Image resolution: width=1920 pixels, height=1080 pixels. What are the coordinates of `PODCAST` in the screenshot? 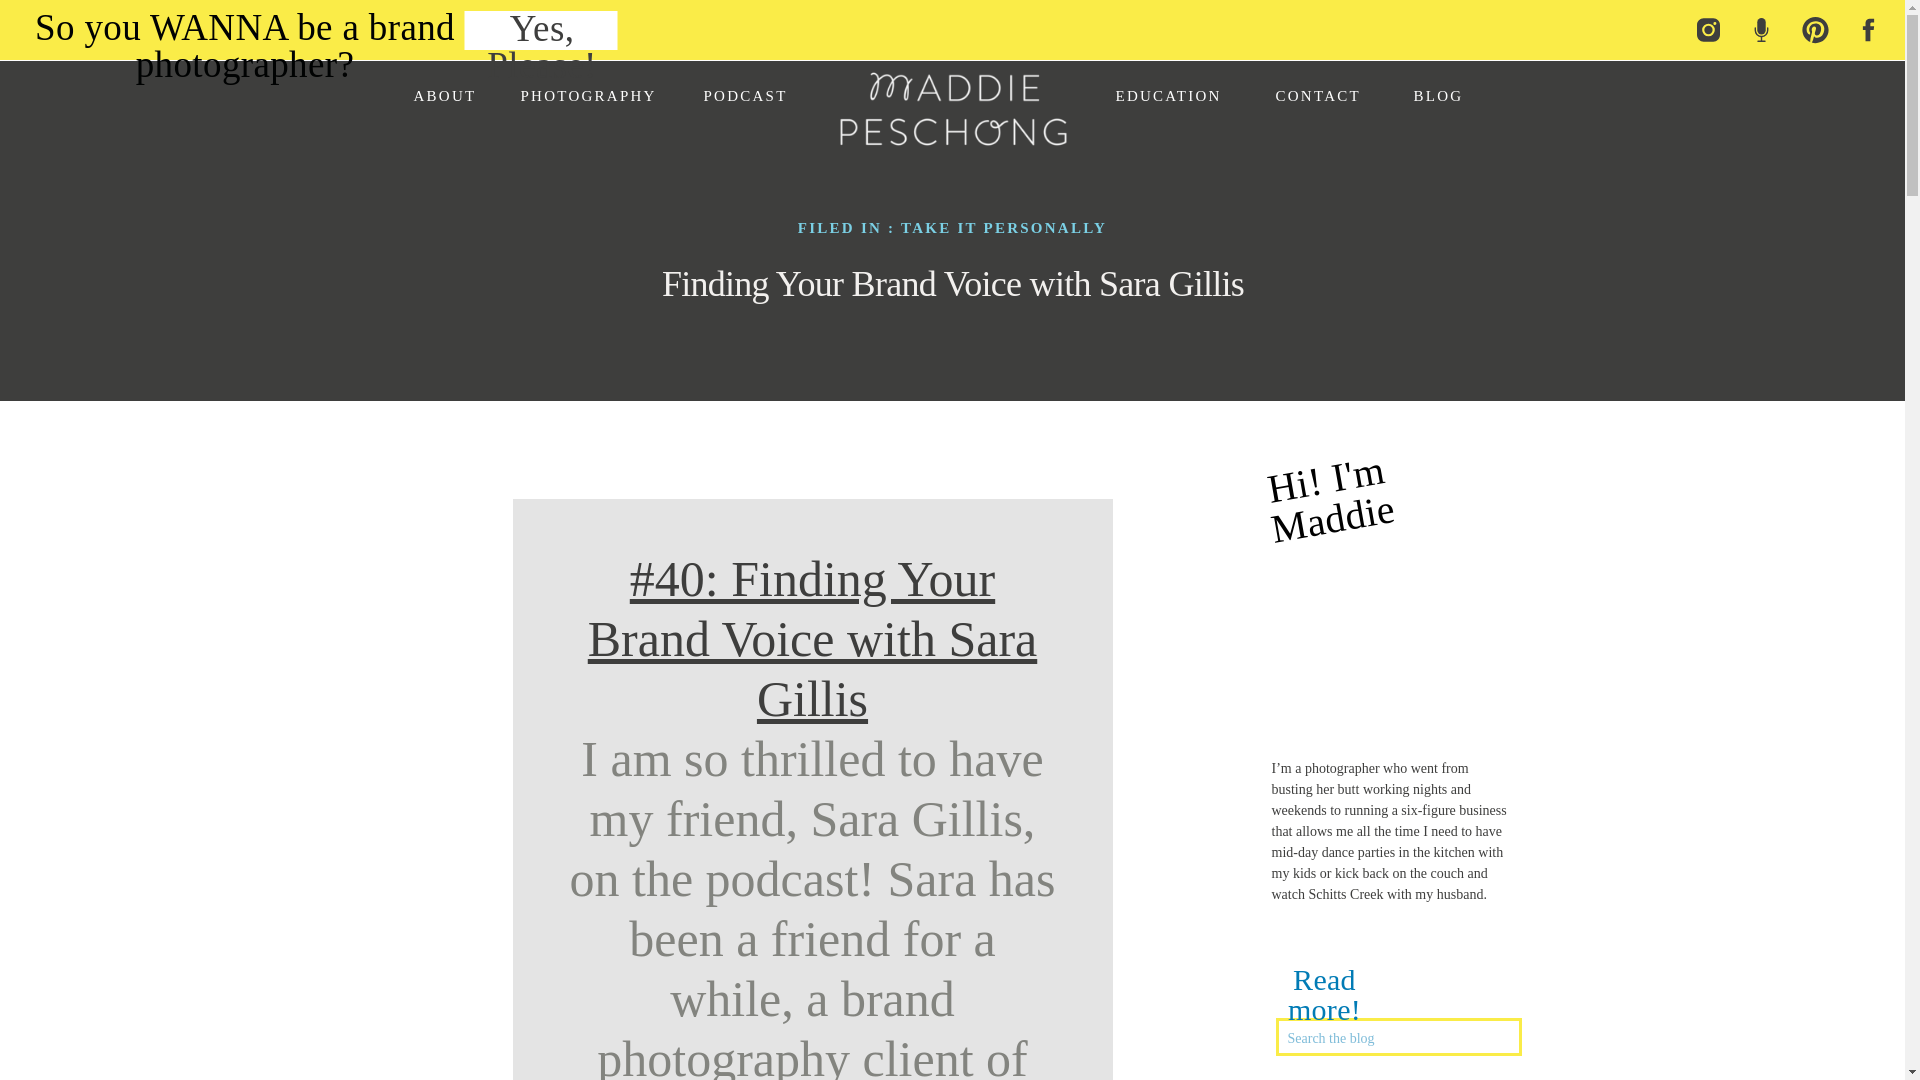 It's located at (748, 95).